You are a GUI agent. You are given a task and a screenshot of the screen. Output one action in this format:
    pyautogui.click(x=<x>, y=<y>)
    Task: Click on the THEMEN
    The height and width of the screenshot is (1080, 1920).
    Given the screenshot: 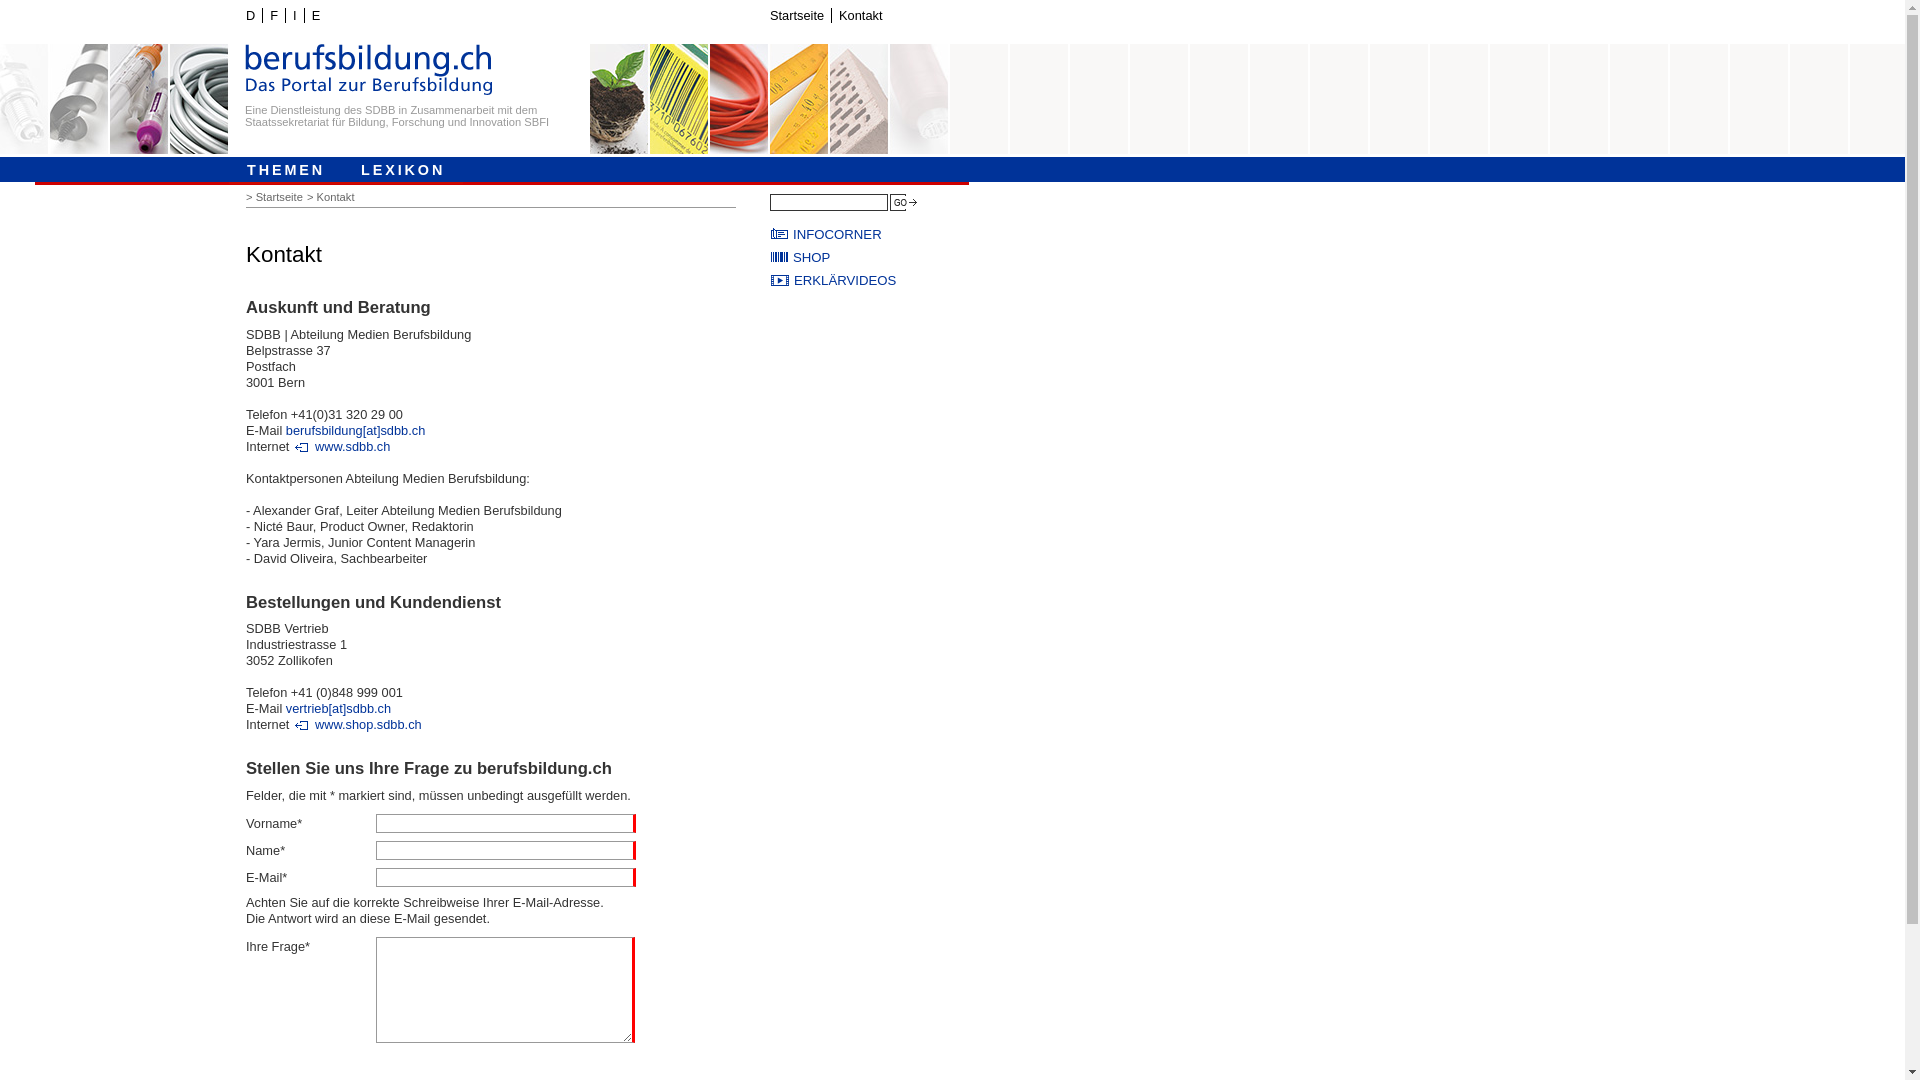 What is the action you would take?
    pyautogui.click(x=286, y=168)
    